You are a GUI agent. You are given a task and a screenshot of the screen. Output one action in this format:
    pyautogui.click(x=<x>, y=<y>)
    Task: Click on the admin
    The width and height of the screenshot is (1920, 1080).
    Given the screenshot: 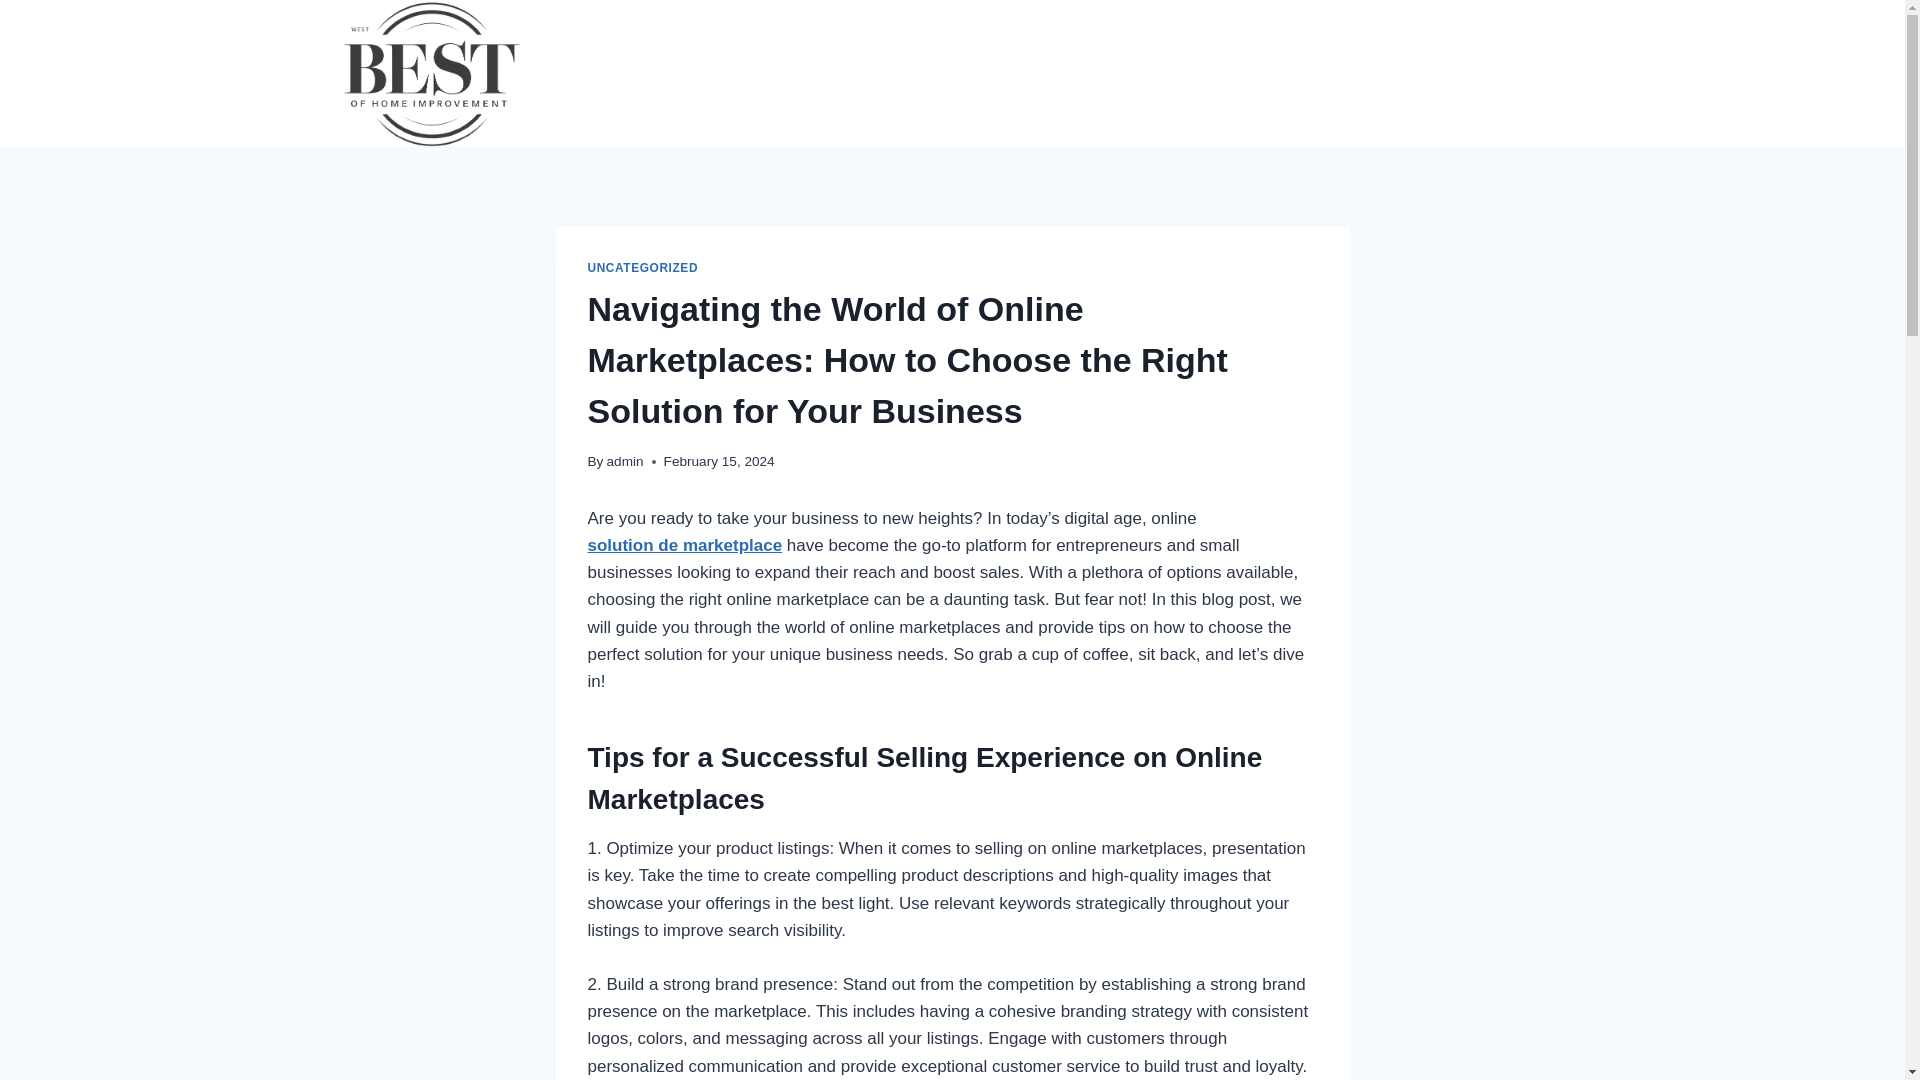 What is the action you would take?
    pyautogui.click(x=624, y=460)
    